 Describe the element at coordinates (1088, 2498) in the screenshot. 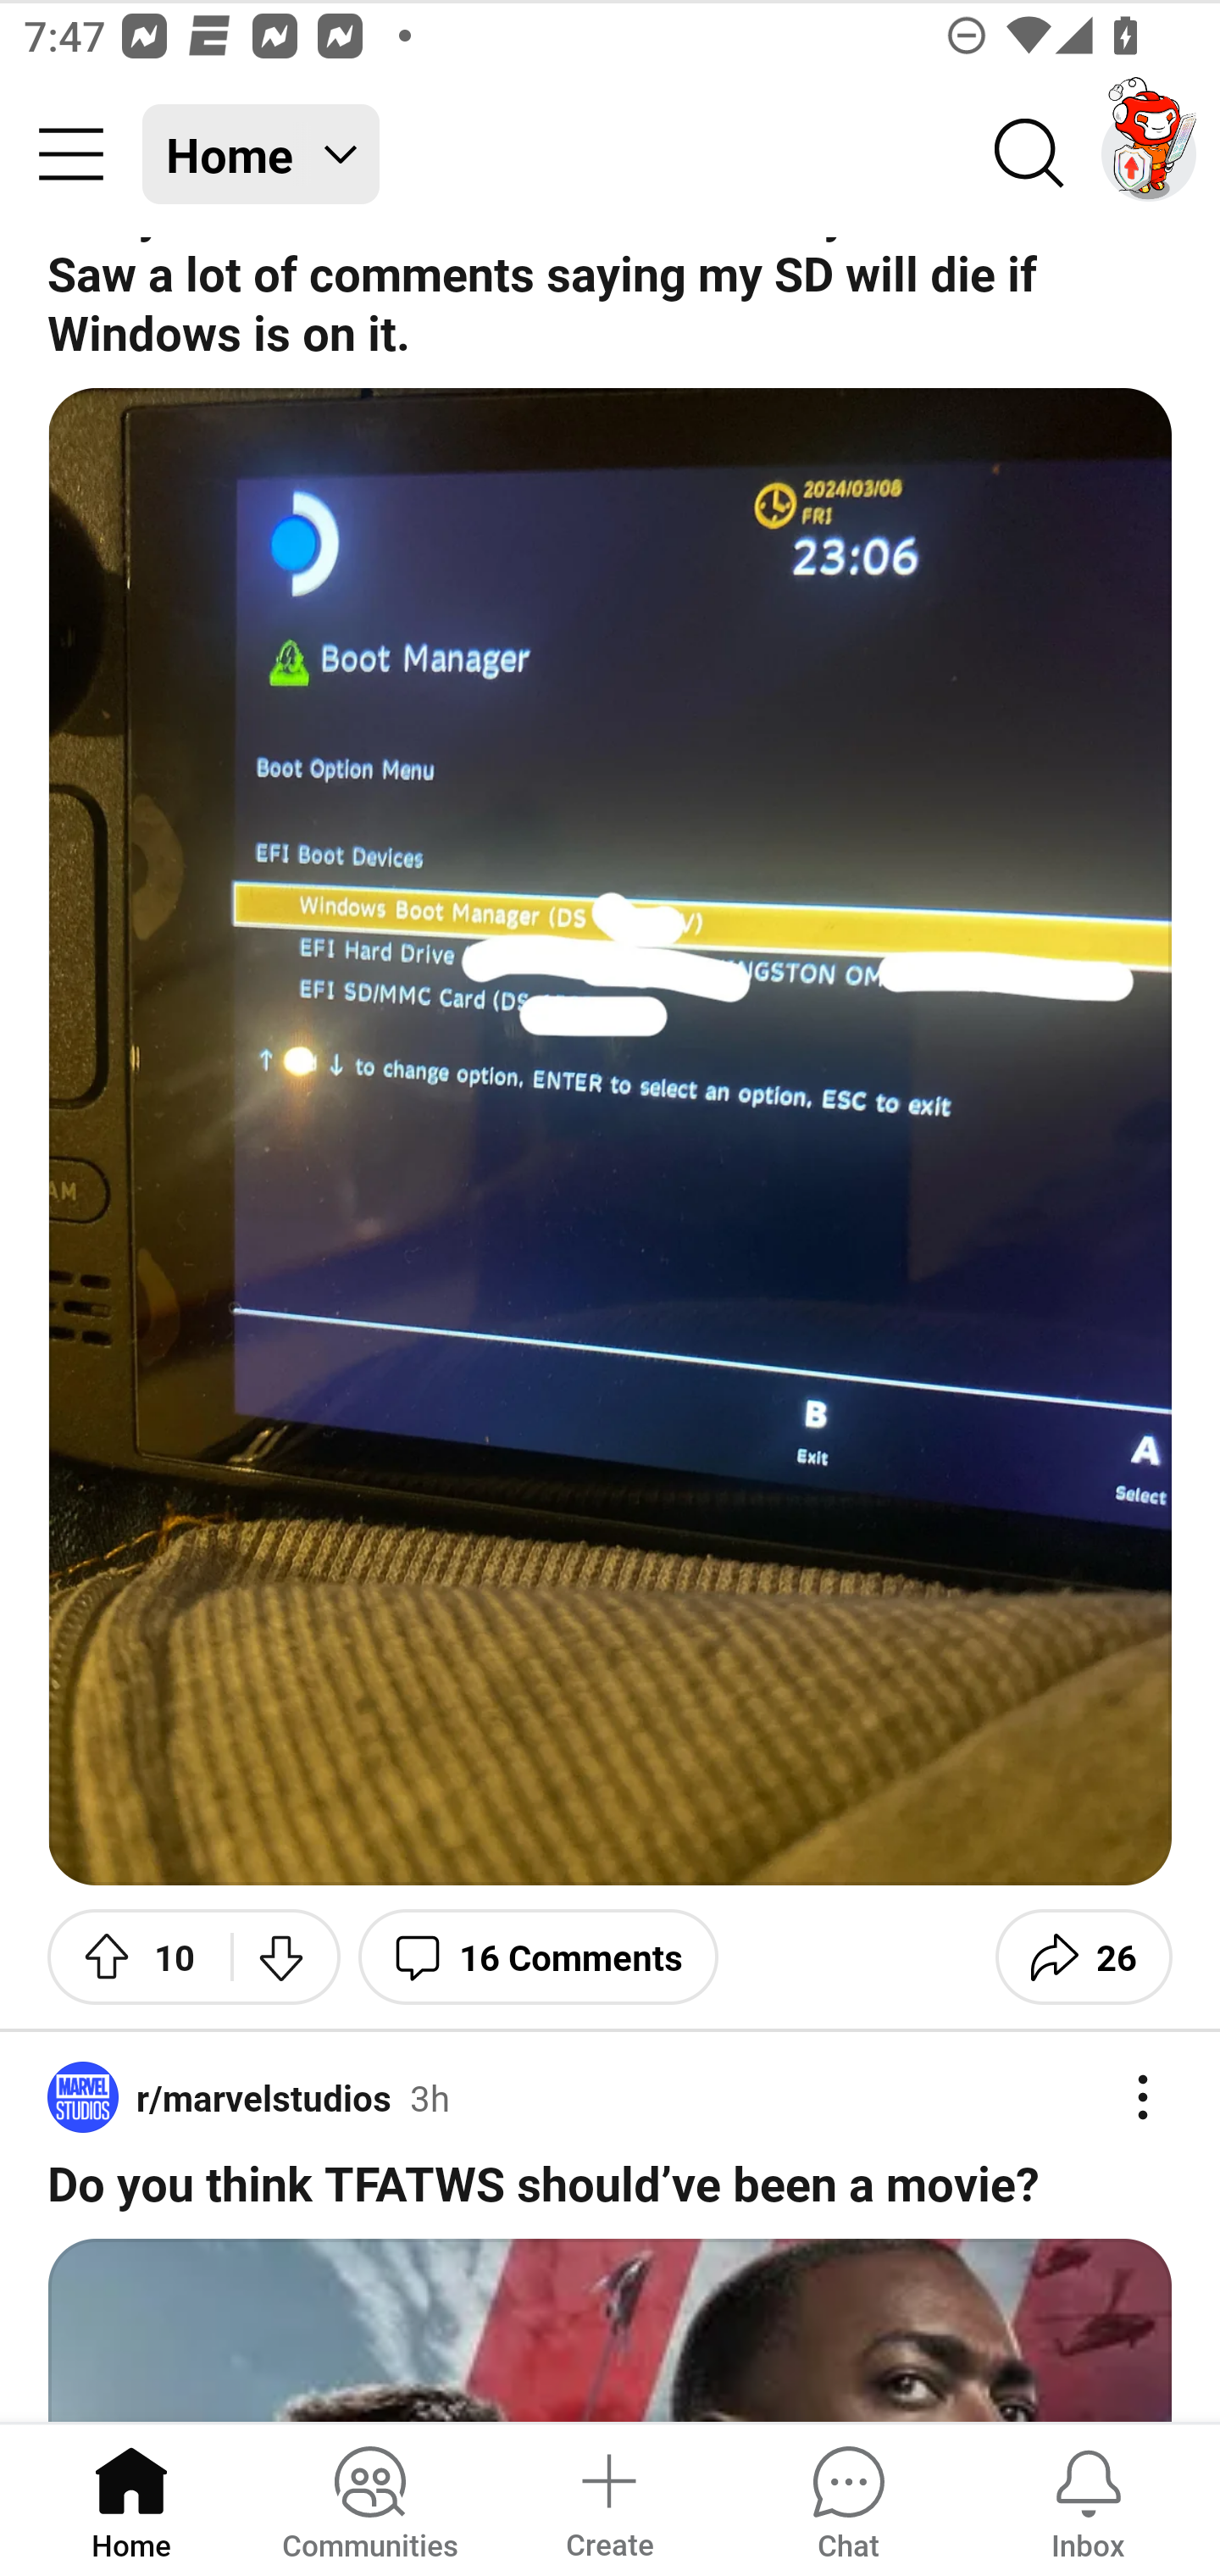

I see `Inbox` at that location.